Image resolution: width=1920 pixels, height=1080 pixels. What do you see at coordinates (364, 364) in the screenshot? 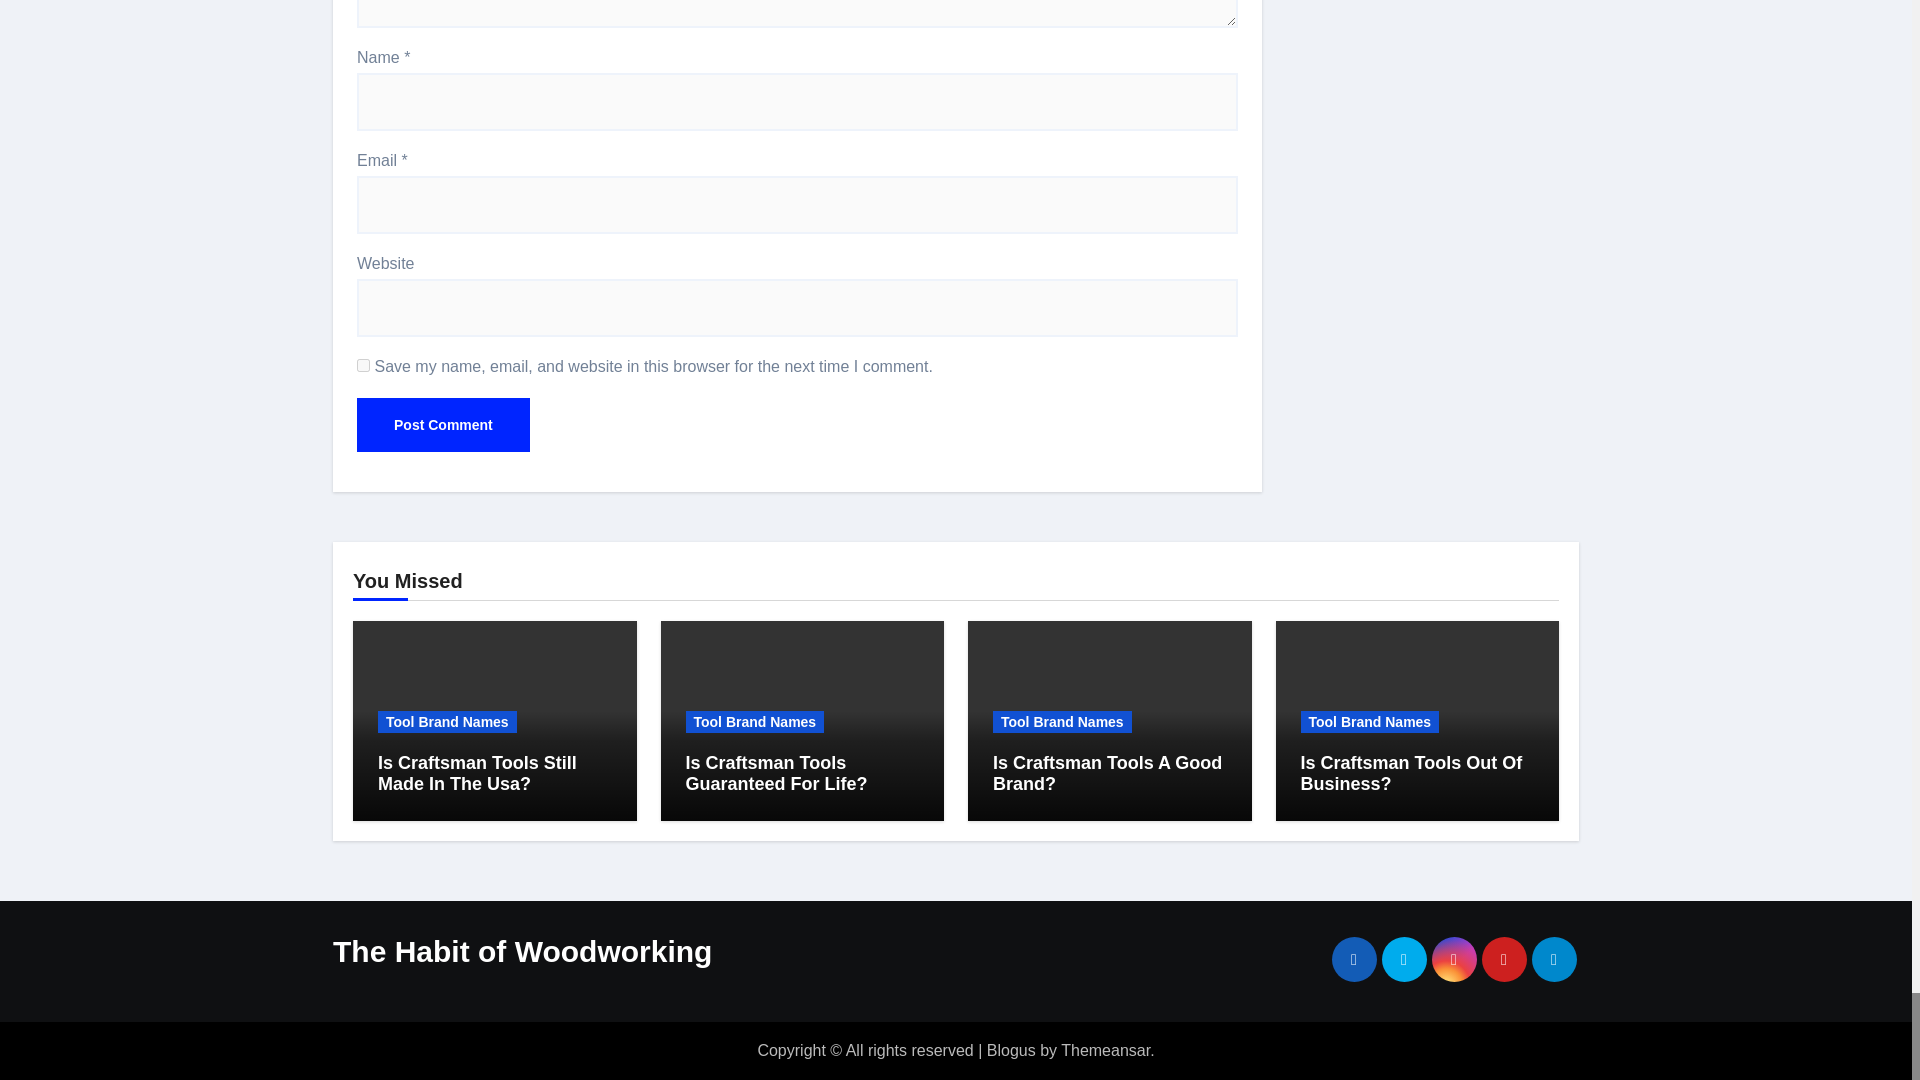
I see `yes` at bounding box center [364, 364].